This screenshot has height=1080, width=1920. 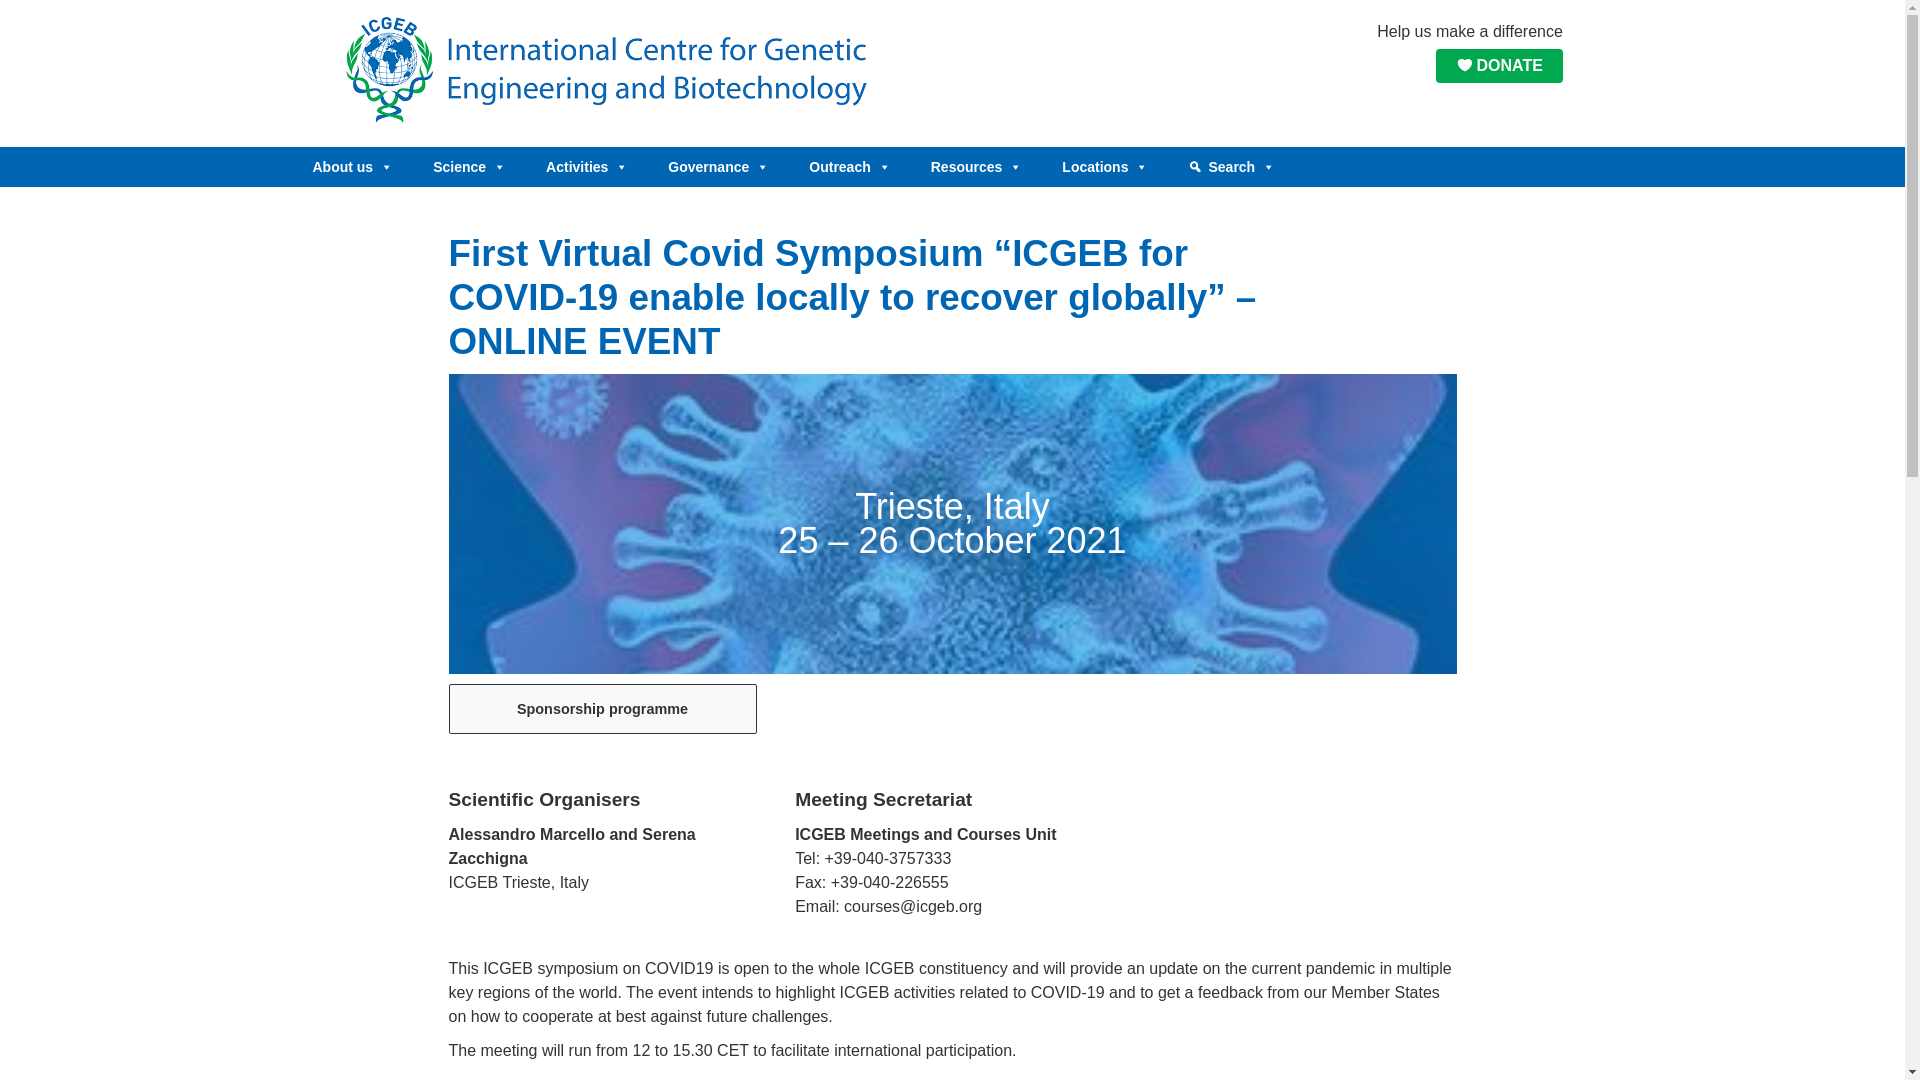 I want to click on About us, so click(x=352, y=166).